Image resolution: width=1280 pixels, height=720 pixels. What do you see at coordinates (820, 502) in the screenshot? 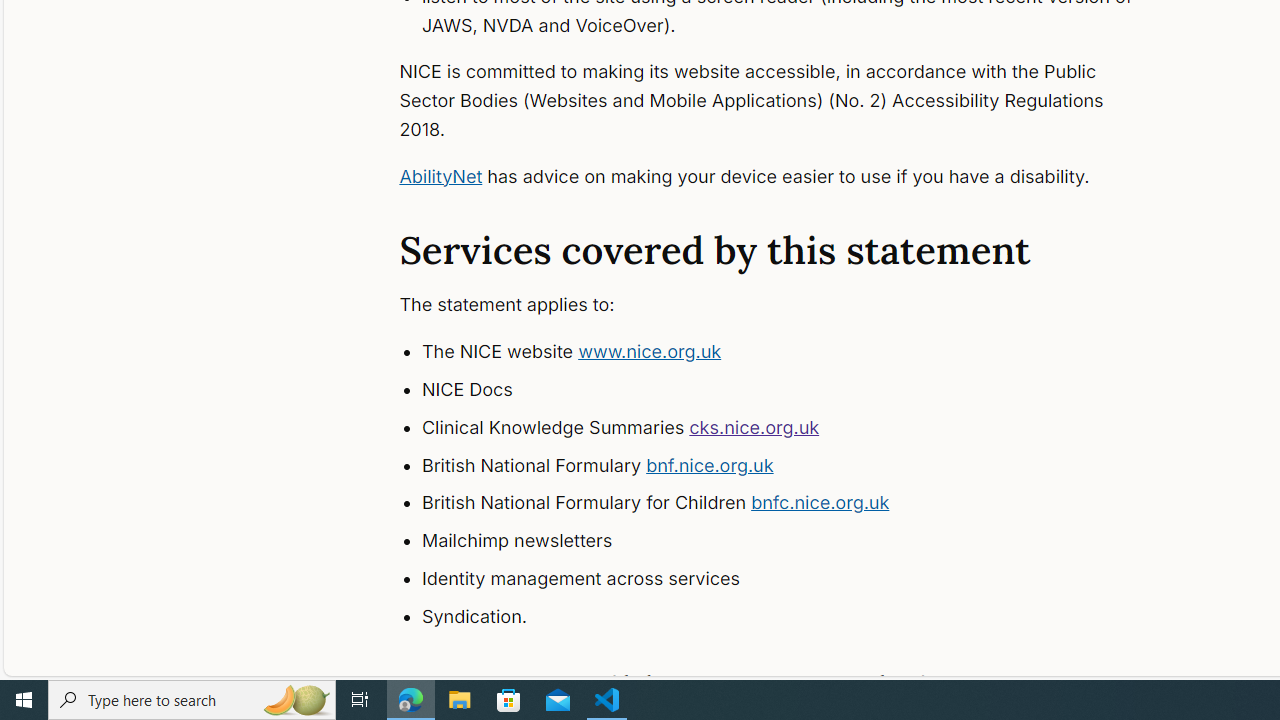
I see `bnfc.nice.org.uk` at bounding box center [820, 502].